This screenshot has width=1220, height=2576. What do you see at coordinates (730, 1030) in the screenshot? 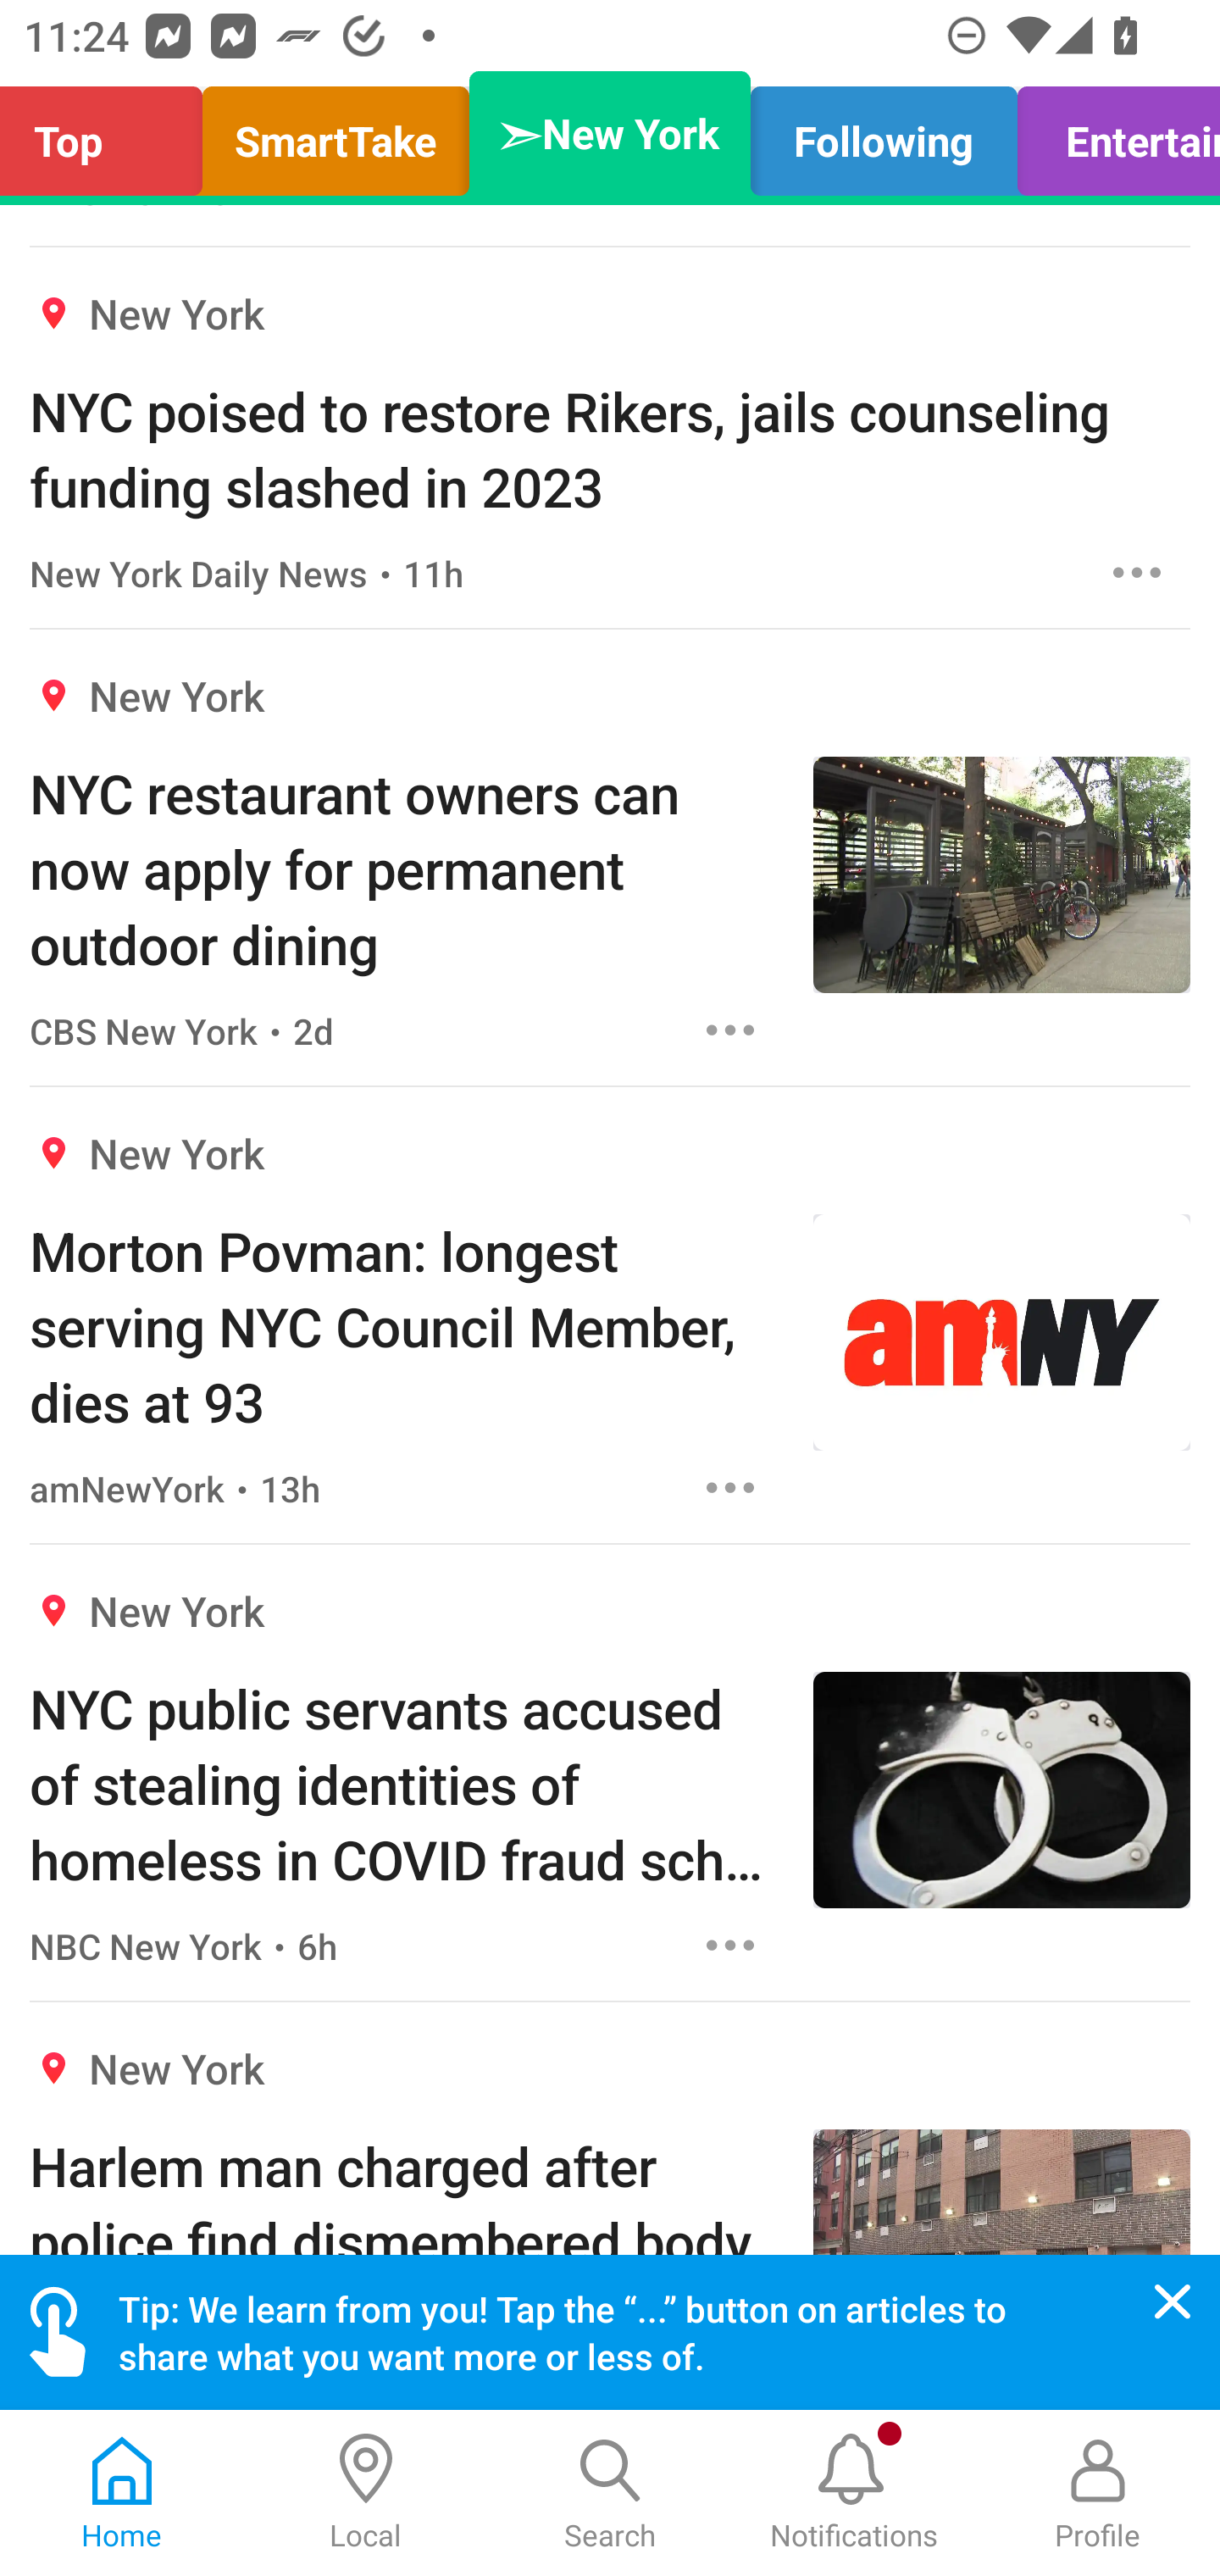
I see `Options` at bounding box center [730, 1030].